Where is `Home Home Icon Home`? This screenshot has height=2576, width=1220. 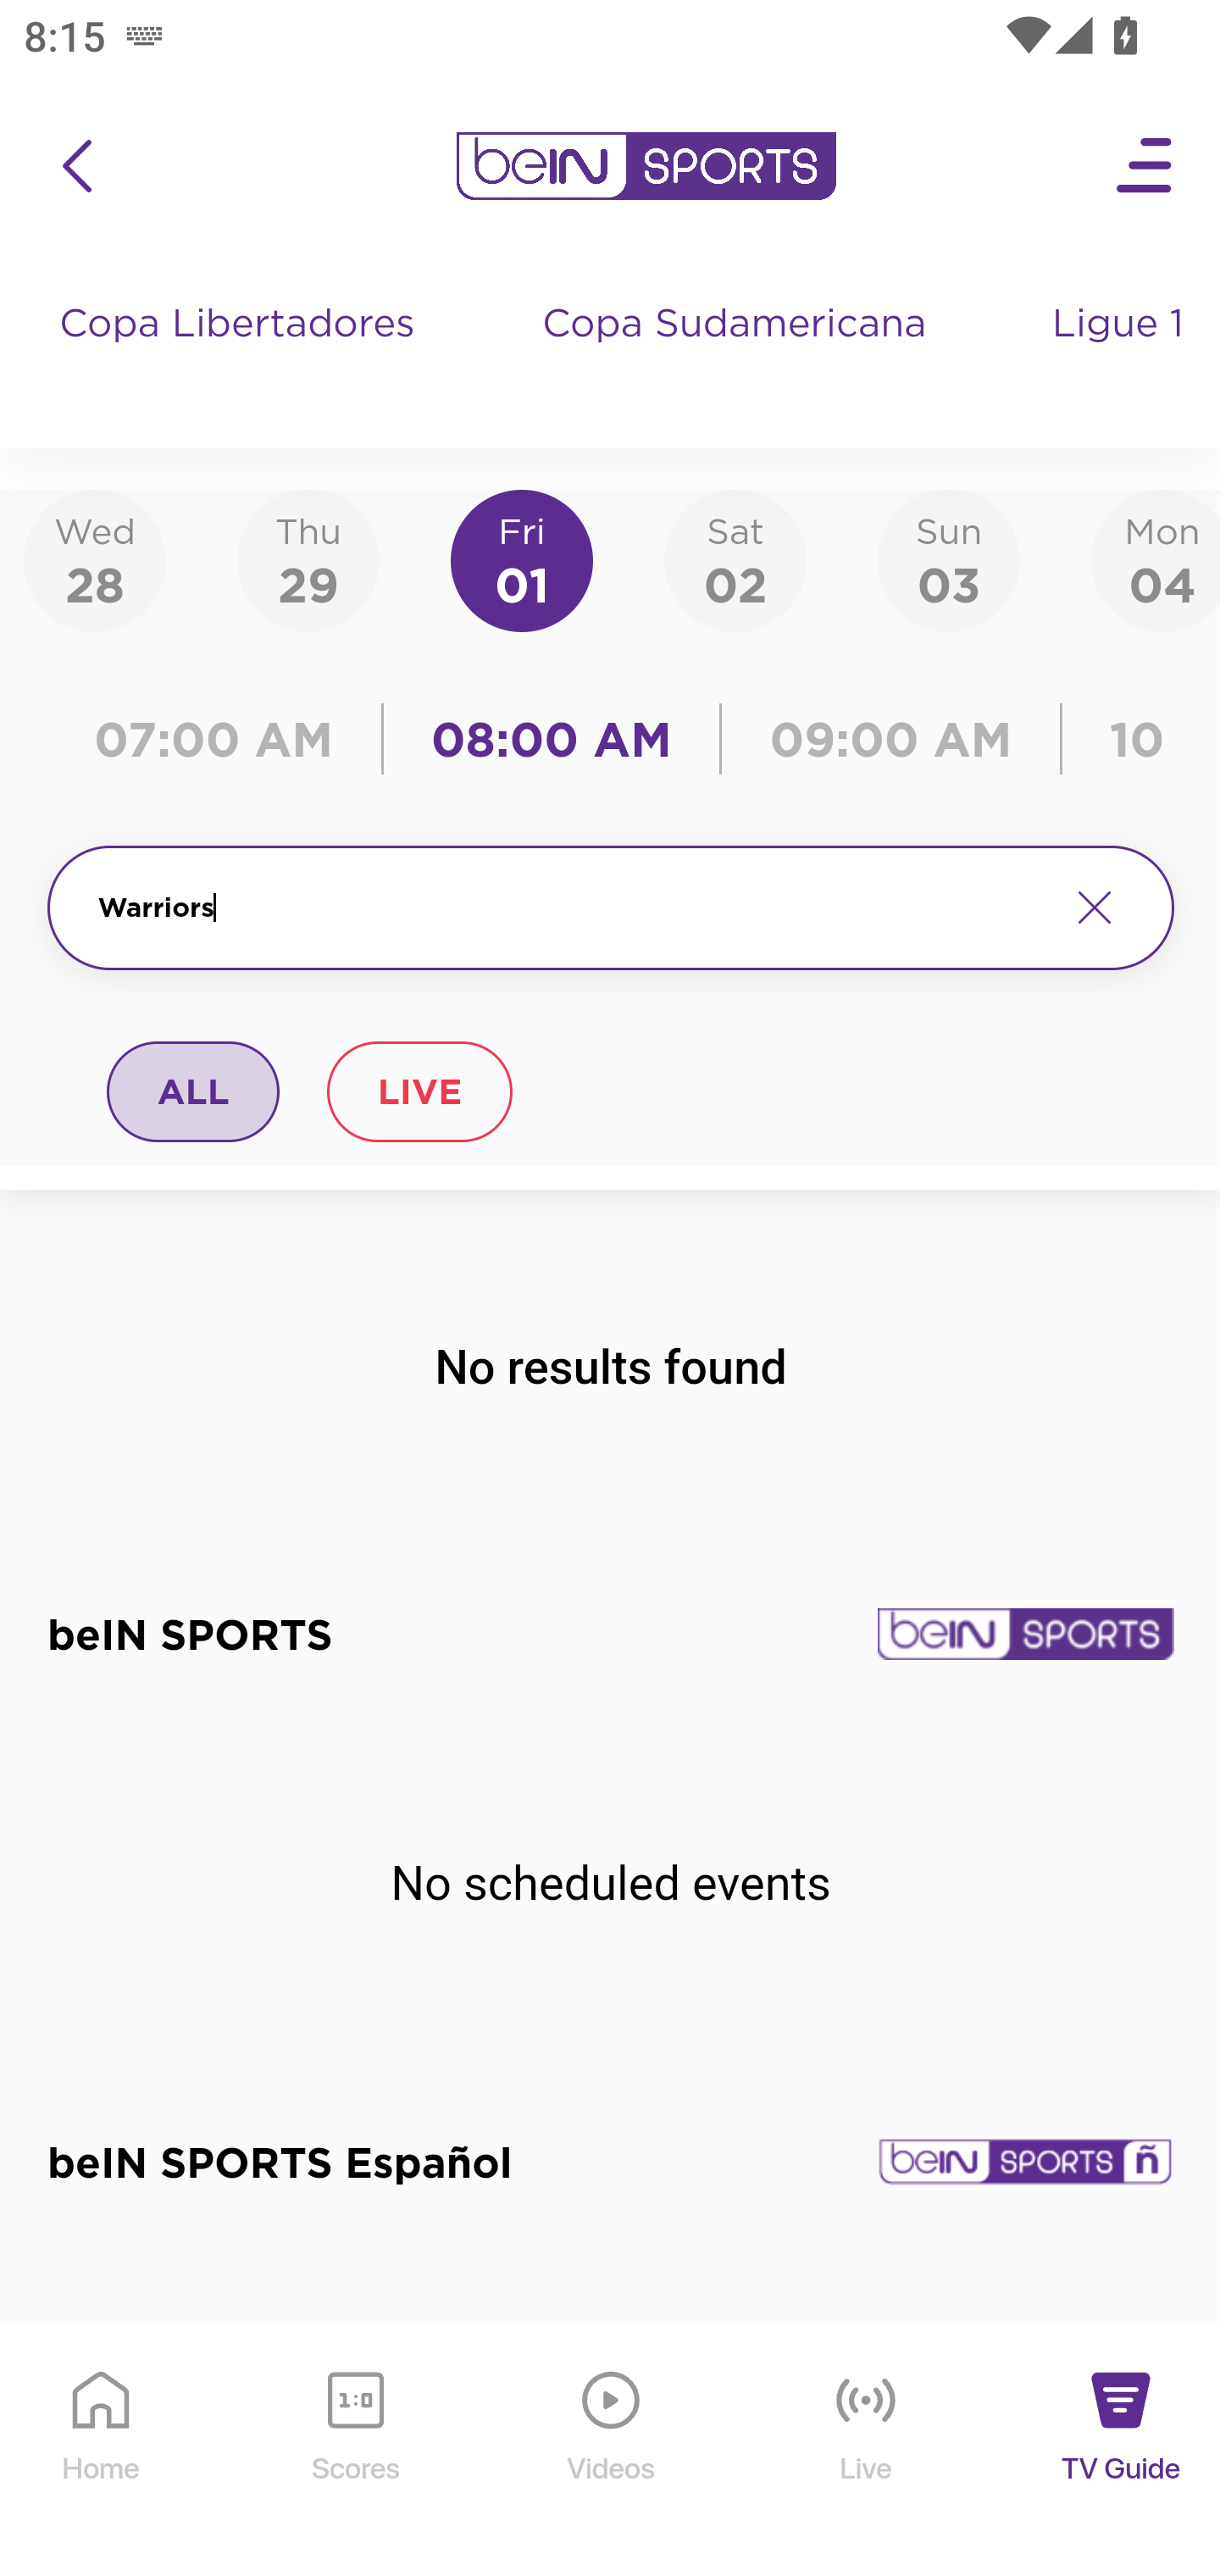 Home Home Icon Home is located at coordinates (102, 2451).